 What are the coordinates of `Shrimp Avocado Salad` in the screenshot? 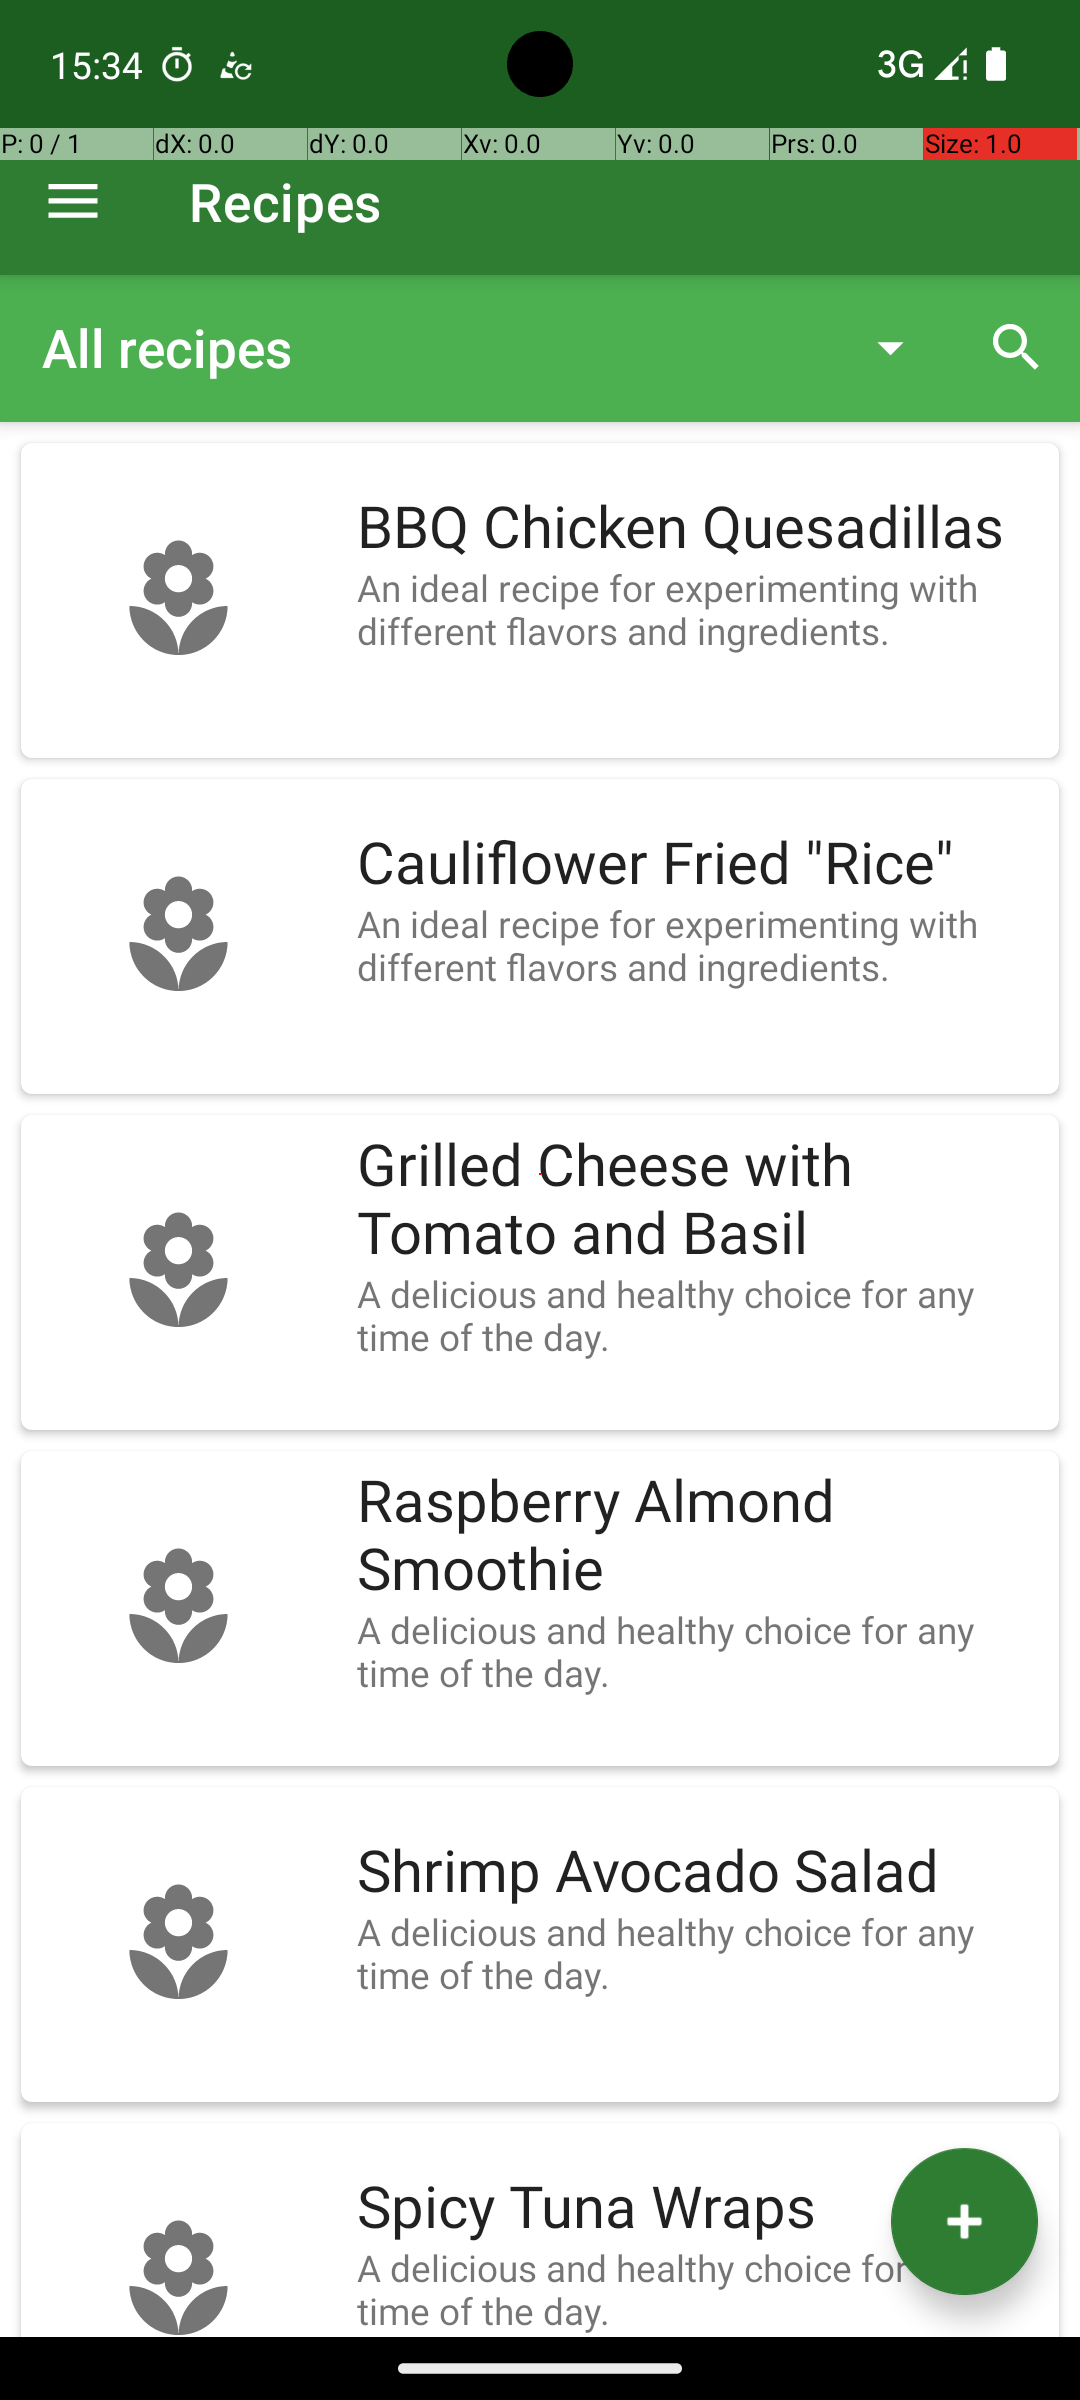 It's located at (698, 1872).